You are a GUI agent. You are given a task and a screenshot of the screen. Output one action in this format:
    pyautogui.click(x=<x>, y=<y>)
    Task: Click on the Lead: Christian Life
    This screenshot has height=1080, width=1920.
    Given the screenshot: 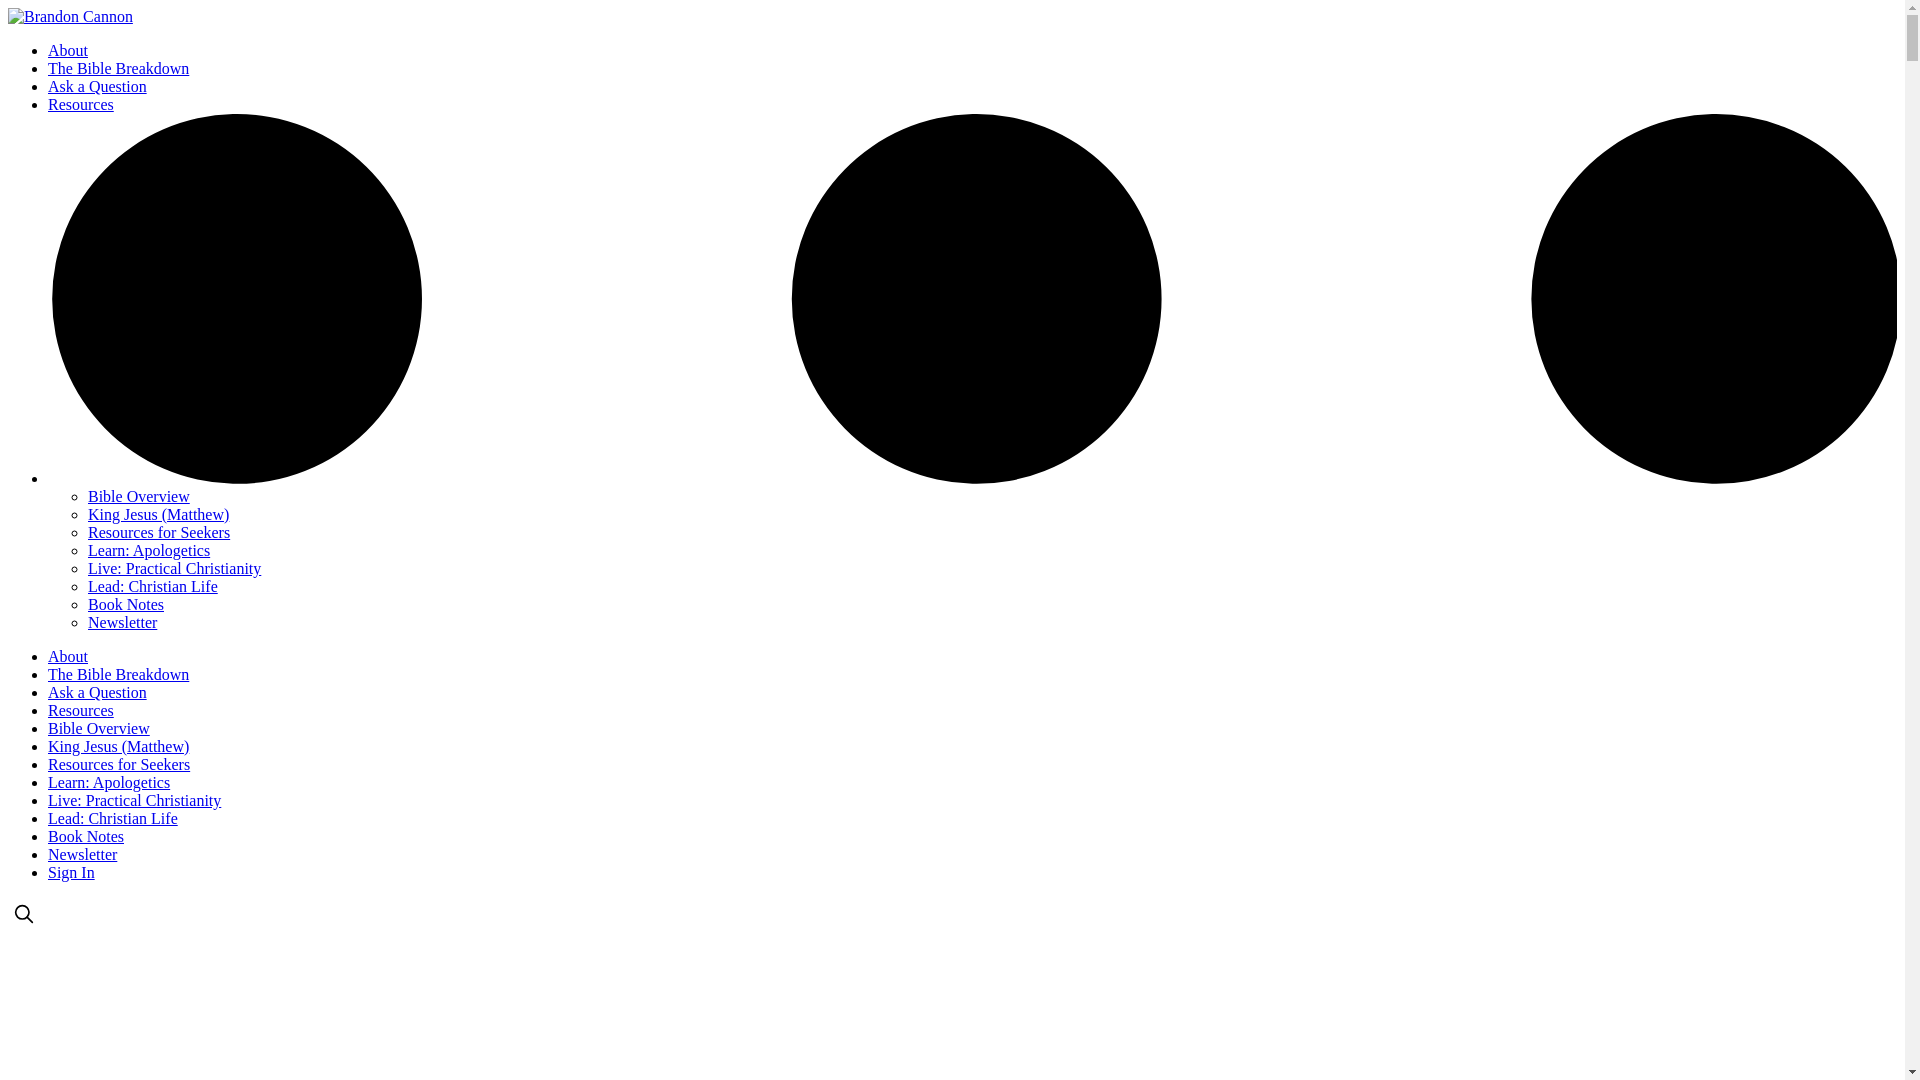 What is the action you would take?
    pyautogui.click(x=113, y=818)
    